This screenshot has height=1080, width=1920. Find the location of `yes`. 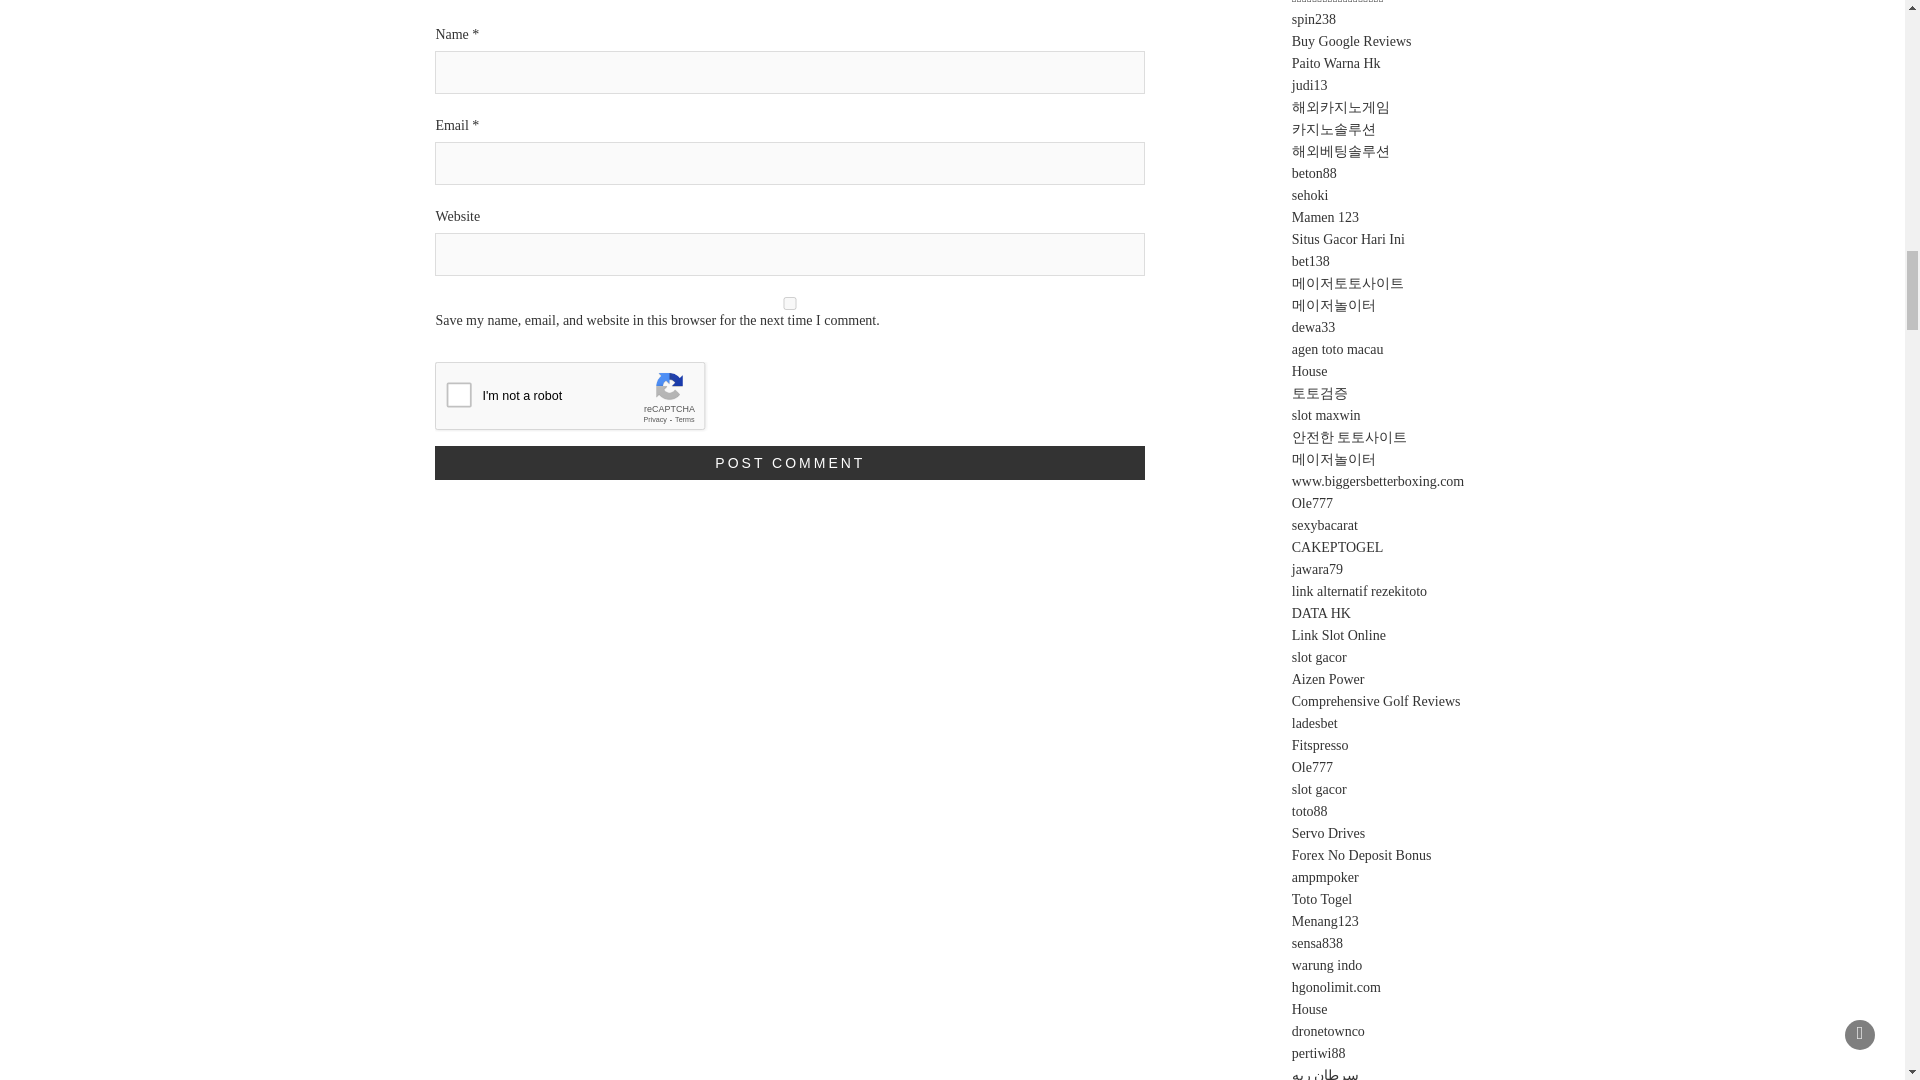

yes is located at coordinates (790, 303).